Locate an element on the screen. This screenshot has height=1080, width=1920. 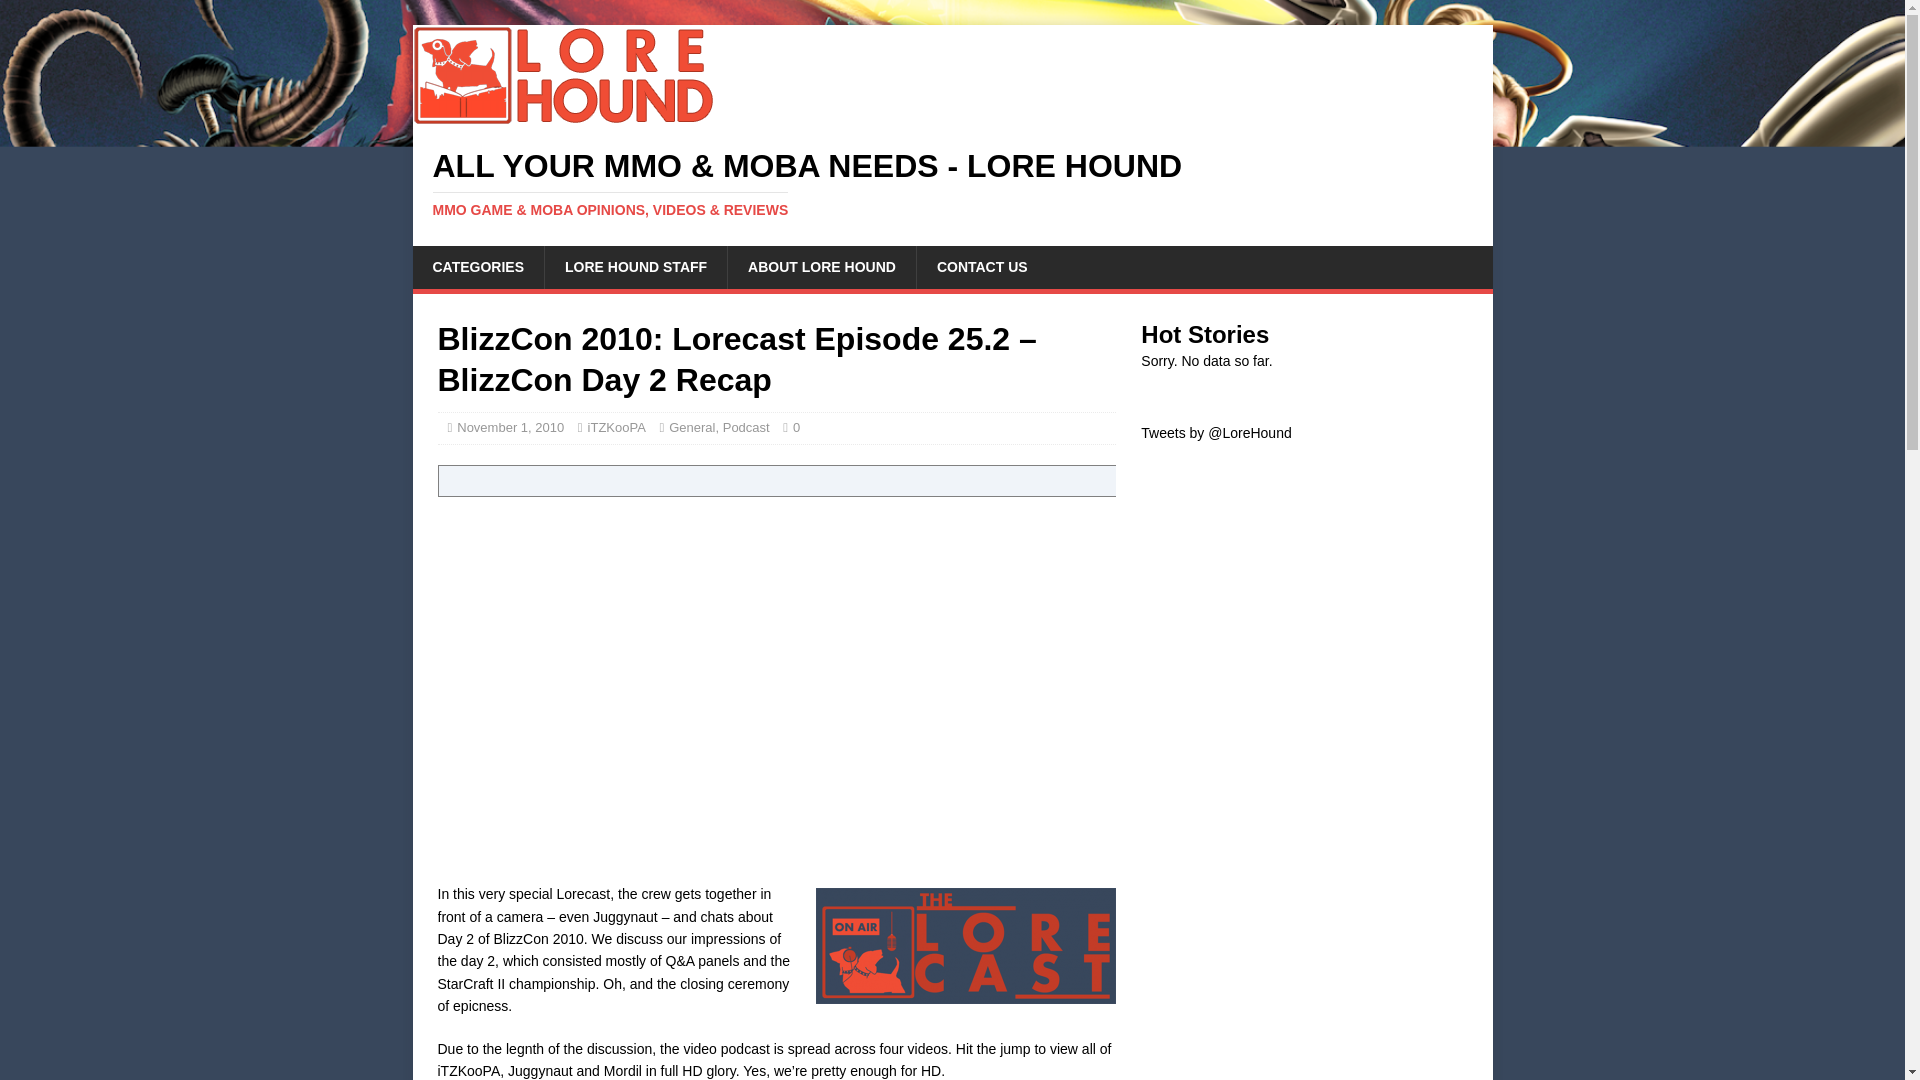
CONTACT US is located at coordinates (982, 267).